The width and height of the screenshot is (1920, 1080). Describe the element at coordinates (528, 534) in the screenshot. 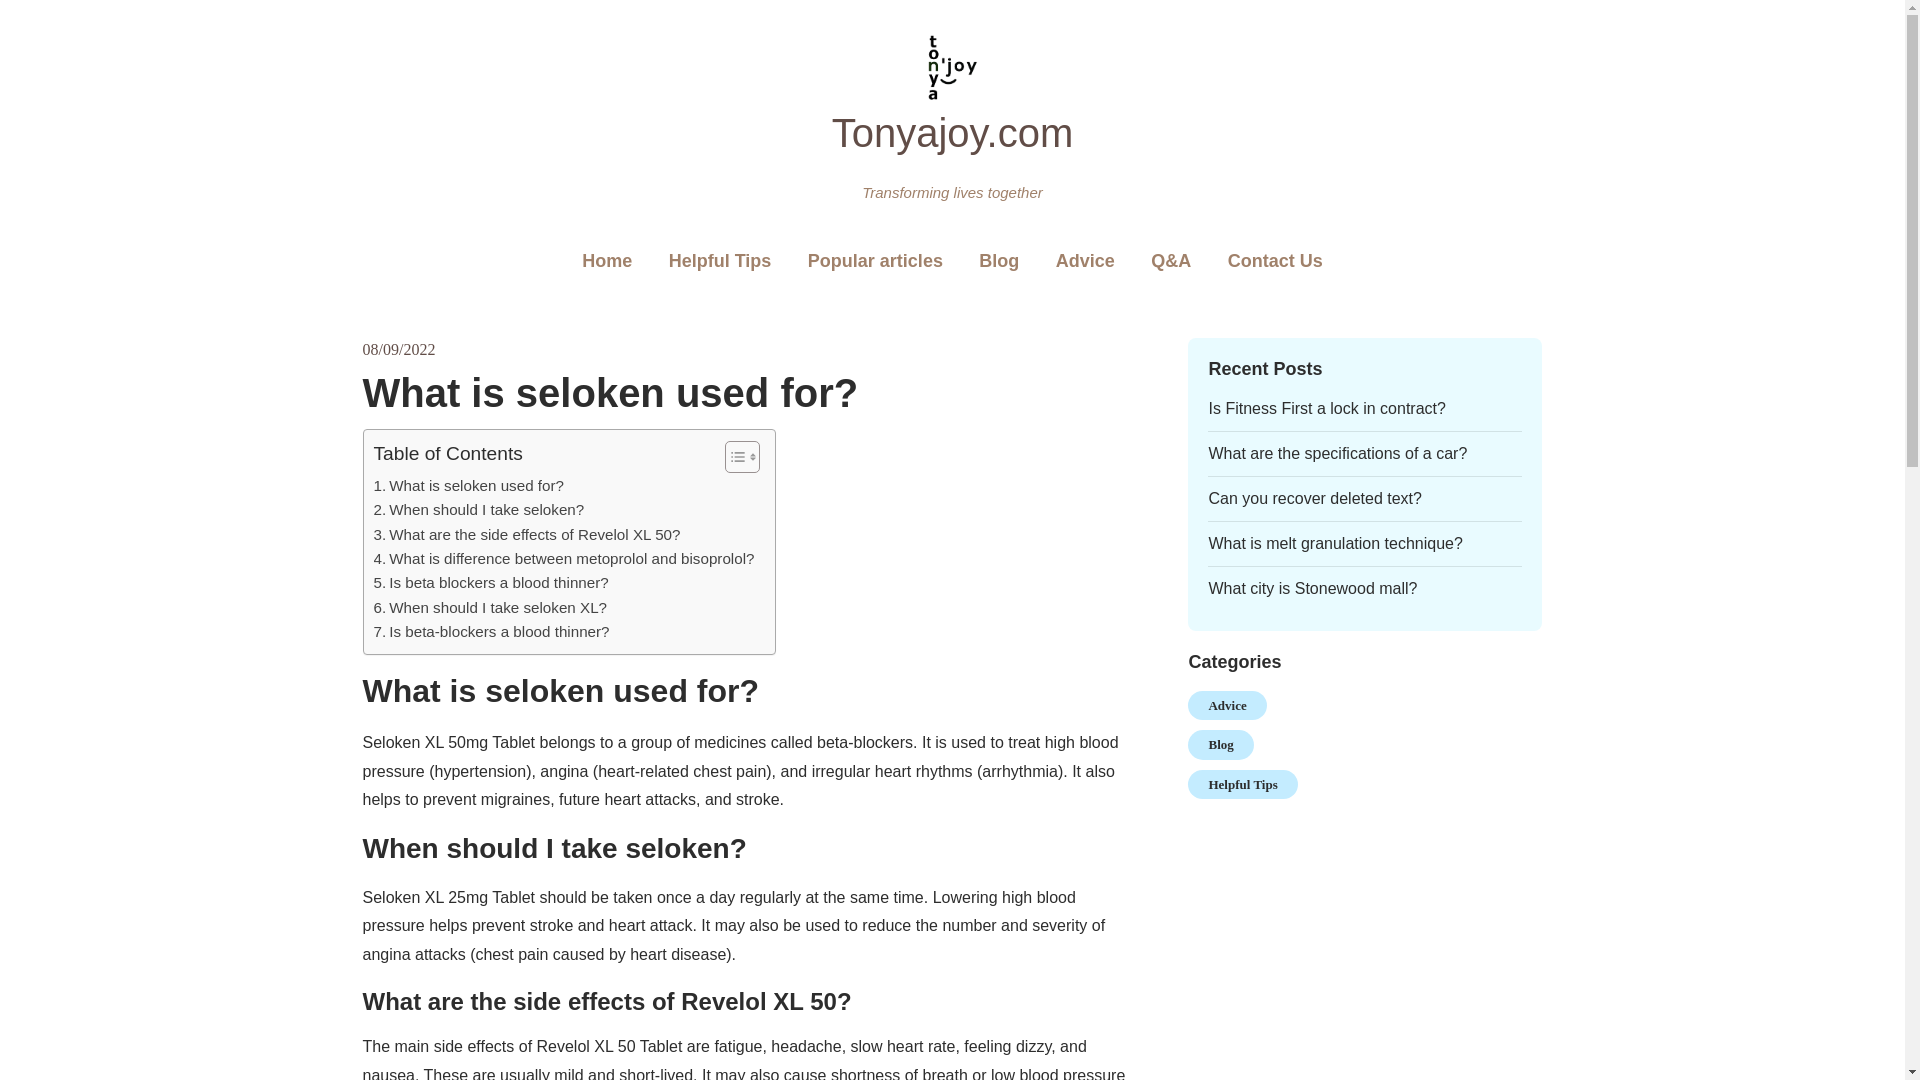

I see `What are the side effects of Revelol XL 50?` at that location.